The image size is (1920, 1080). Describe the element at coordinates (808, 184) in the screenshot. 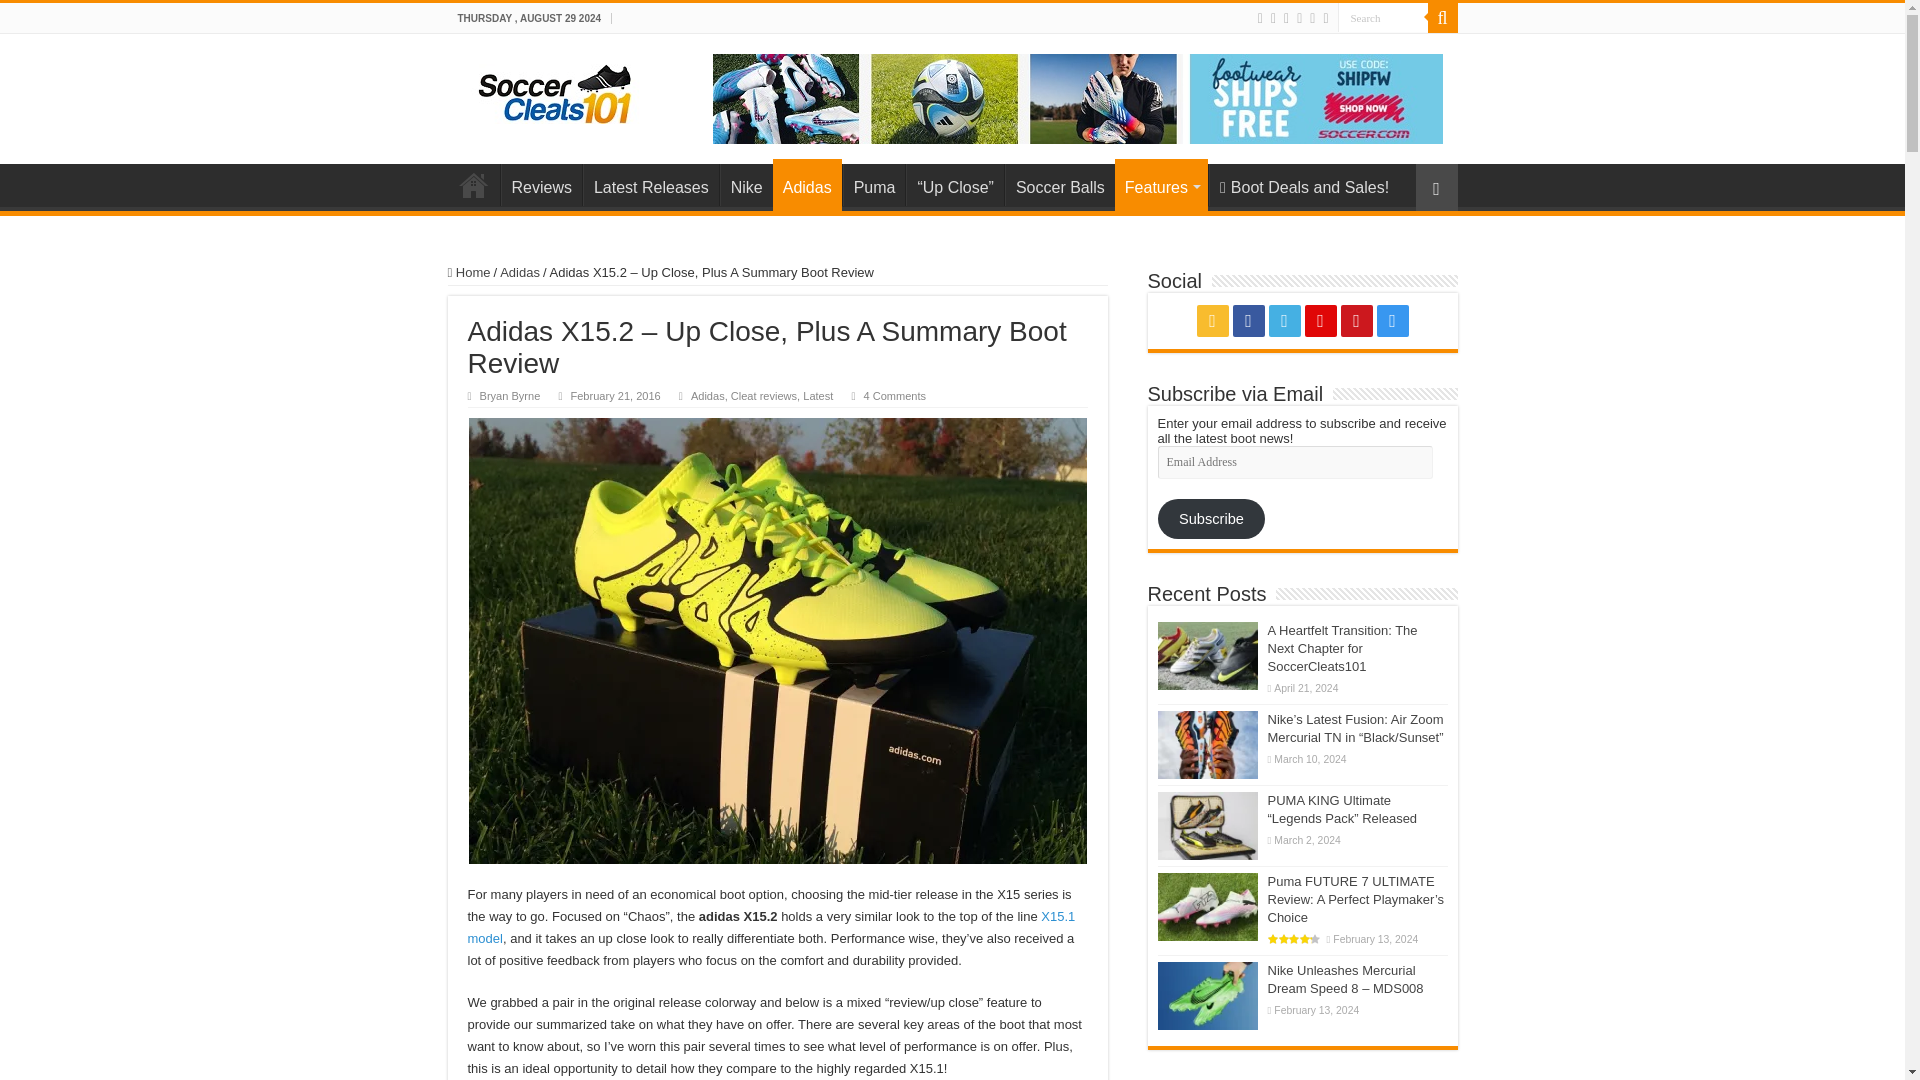

I see `Adidas` at that location.